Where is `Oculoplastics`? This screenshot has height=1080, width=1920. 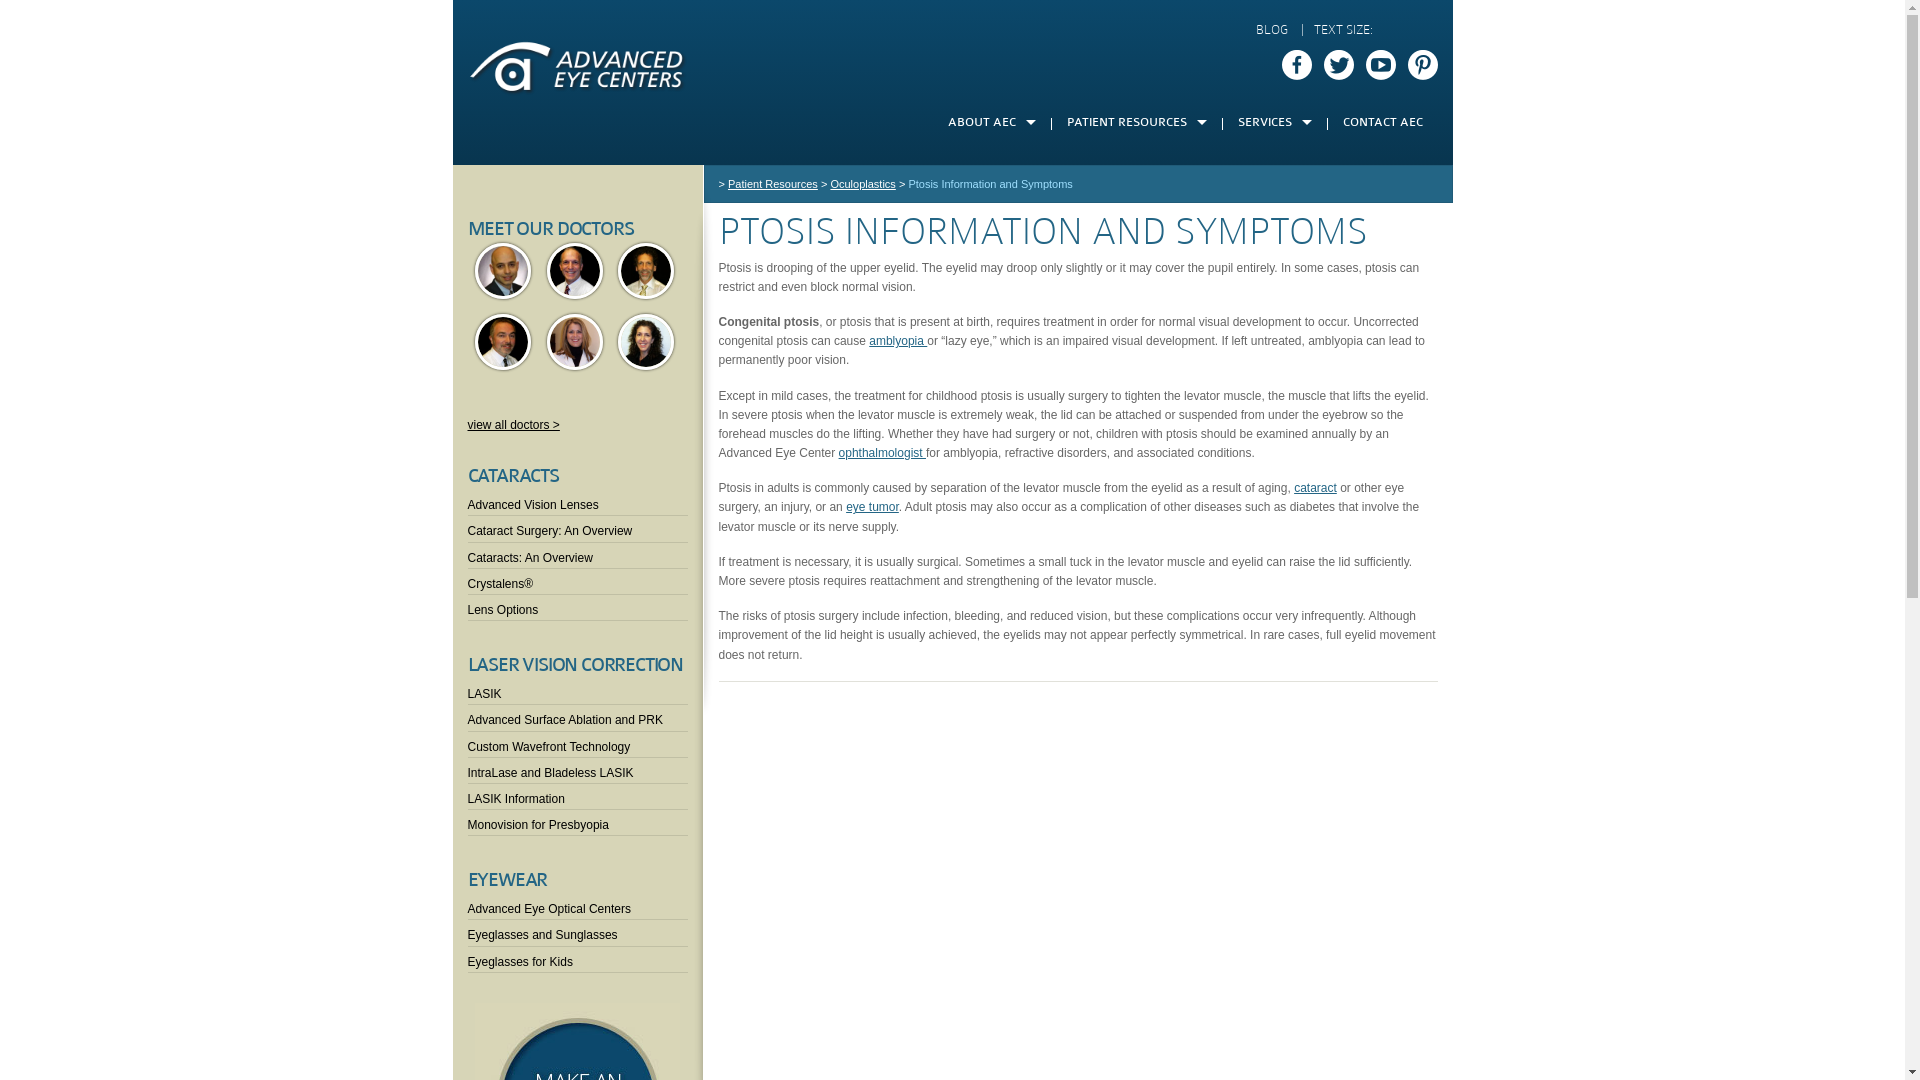
Oculoplastics is located at coordinates (1137, 460).